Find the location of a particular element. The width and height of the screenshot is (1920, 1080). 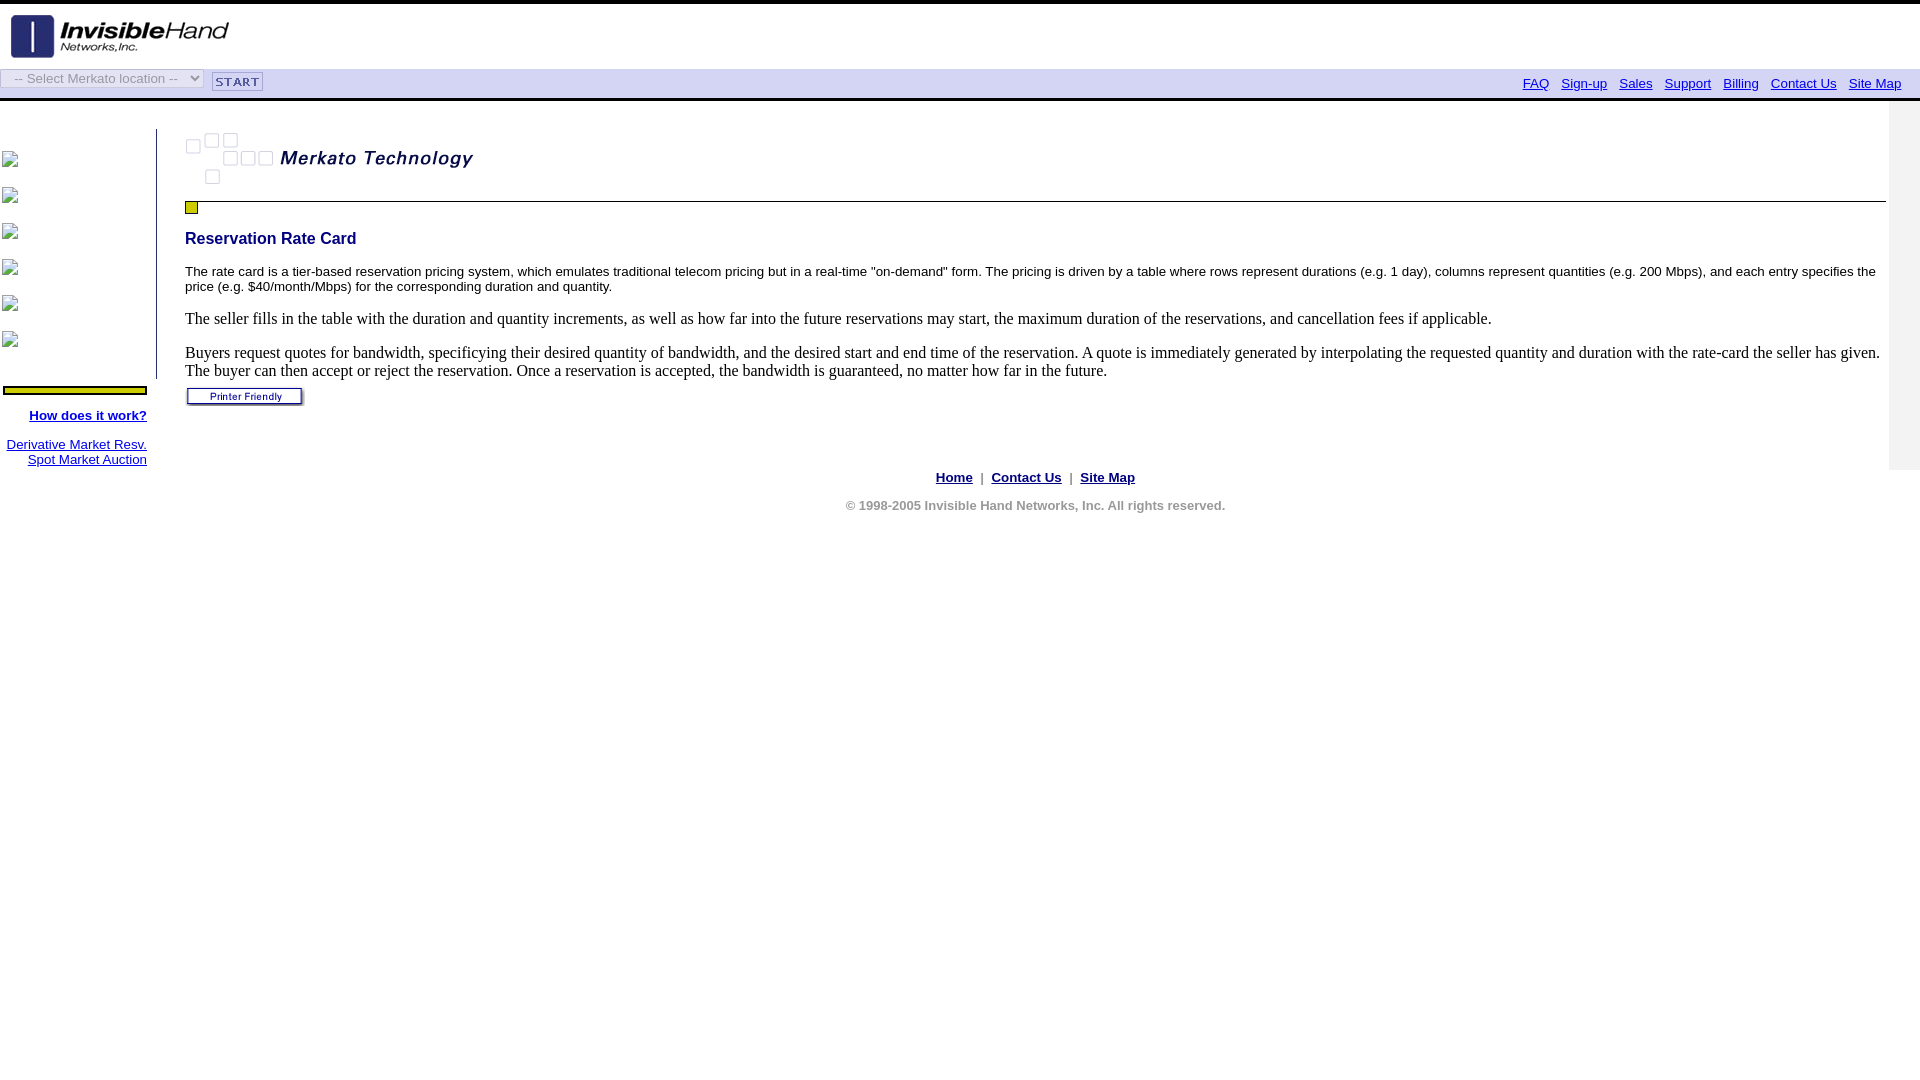

Sign-up is located at coordinates (1584, 82).